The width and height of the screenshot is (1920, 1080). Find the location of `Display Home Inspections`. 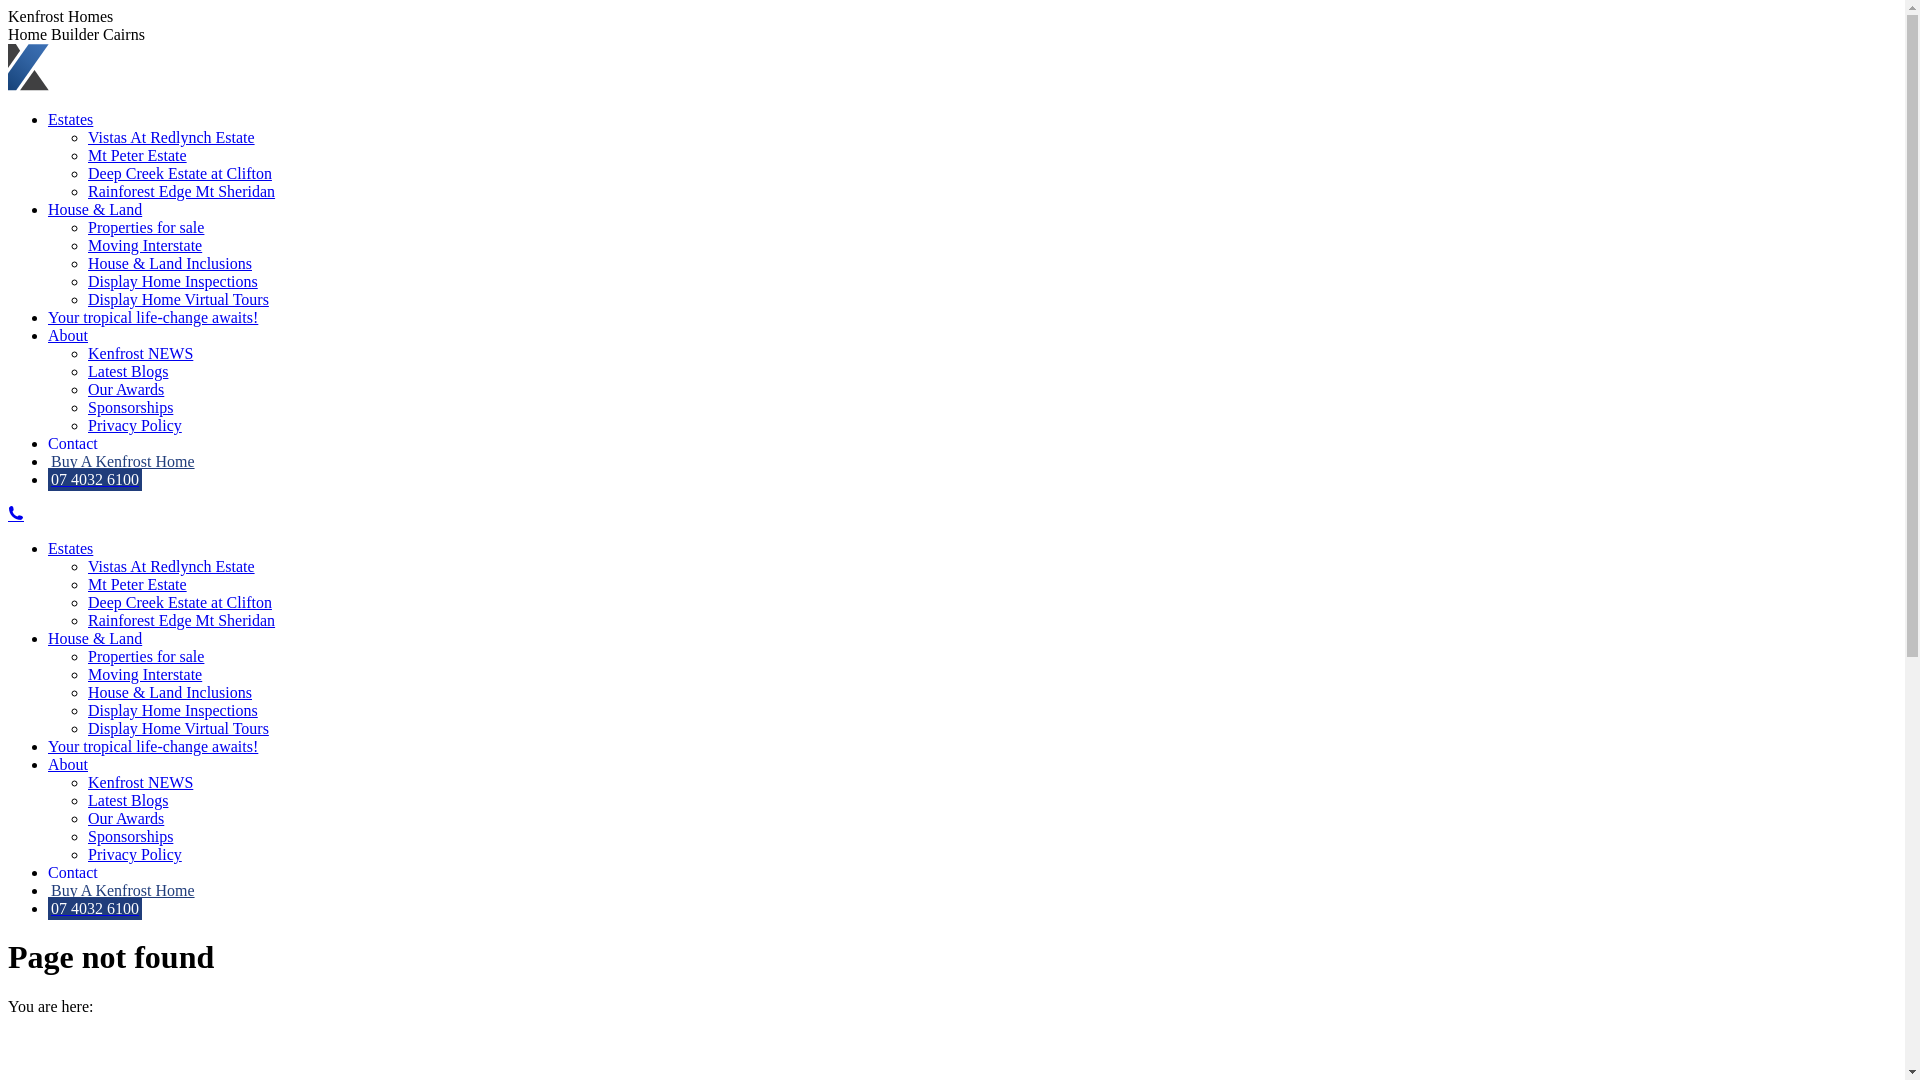

Display Home Inspections is located at coordinates (173, 282).